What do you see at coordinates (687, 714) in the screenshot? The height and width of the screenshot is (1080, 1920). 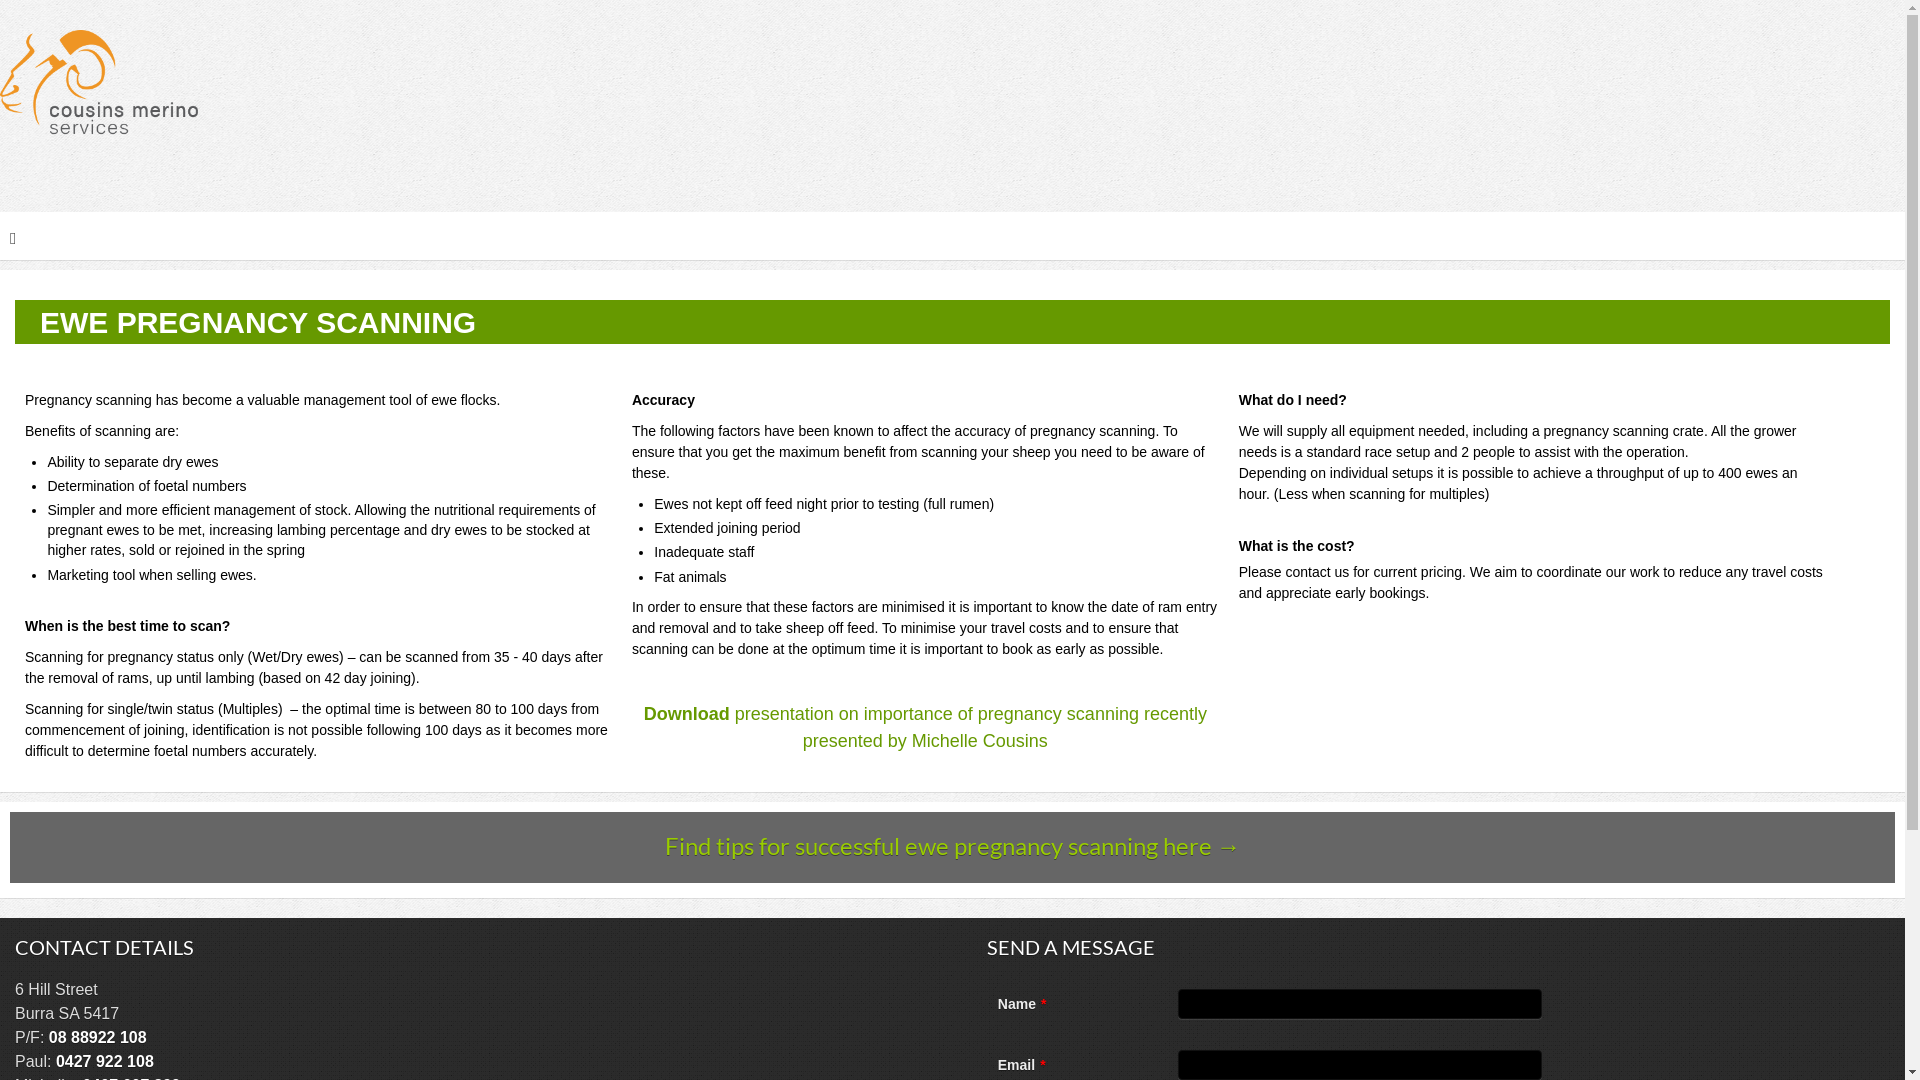 I see `Download` at bounding box center [687, 714].